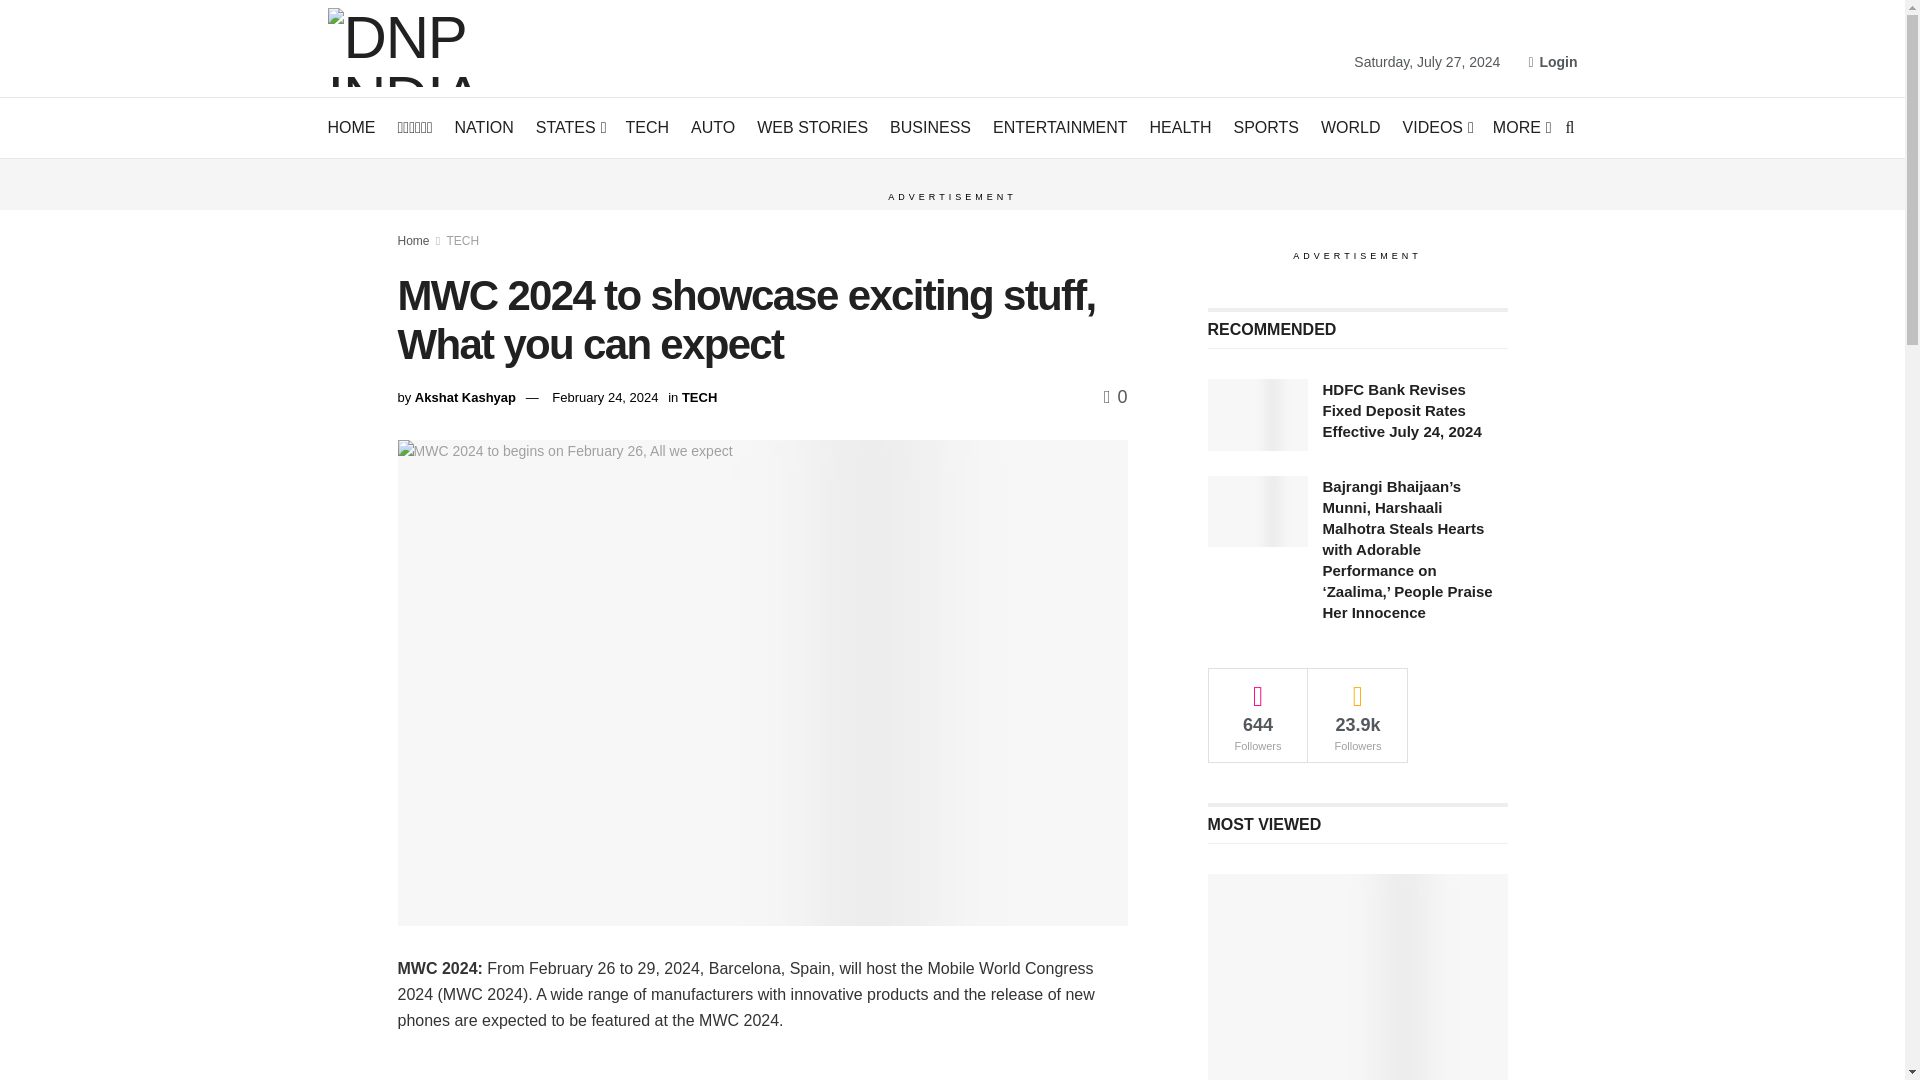 The height and width of the screenshot is (1080, 1920). What do you see at coordinates (484, 128) in the screenshot?
I see `NATION` at bounding box center [484, 128].